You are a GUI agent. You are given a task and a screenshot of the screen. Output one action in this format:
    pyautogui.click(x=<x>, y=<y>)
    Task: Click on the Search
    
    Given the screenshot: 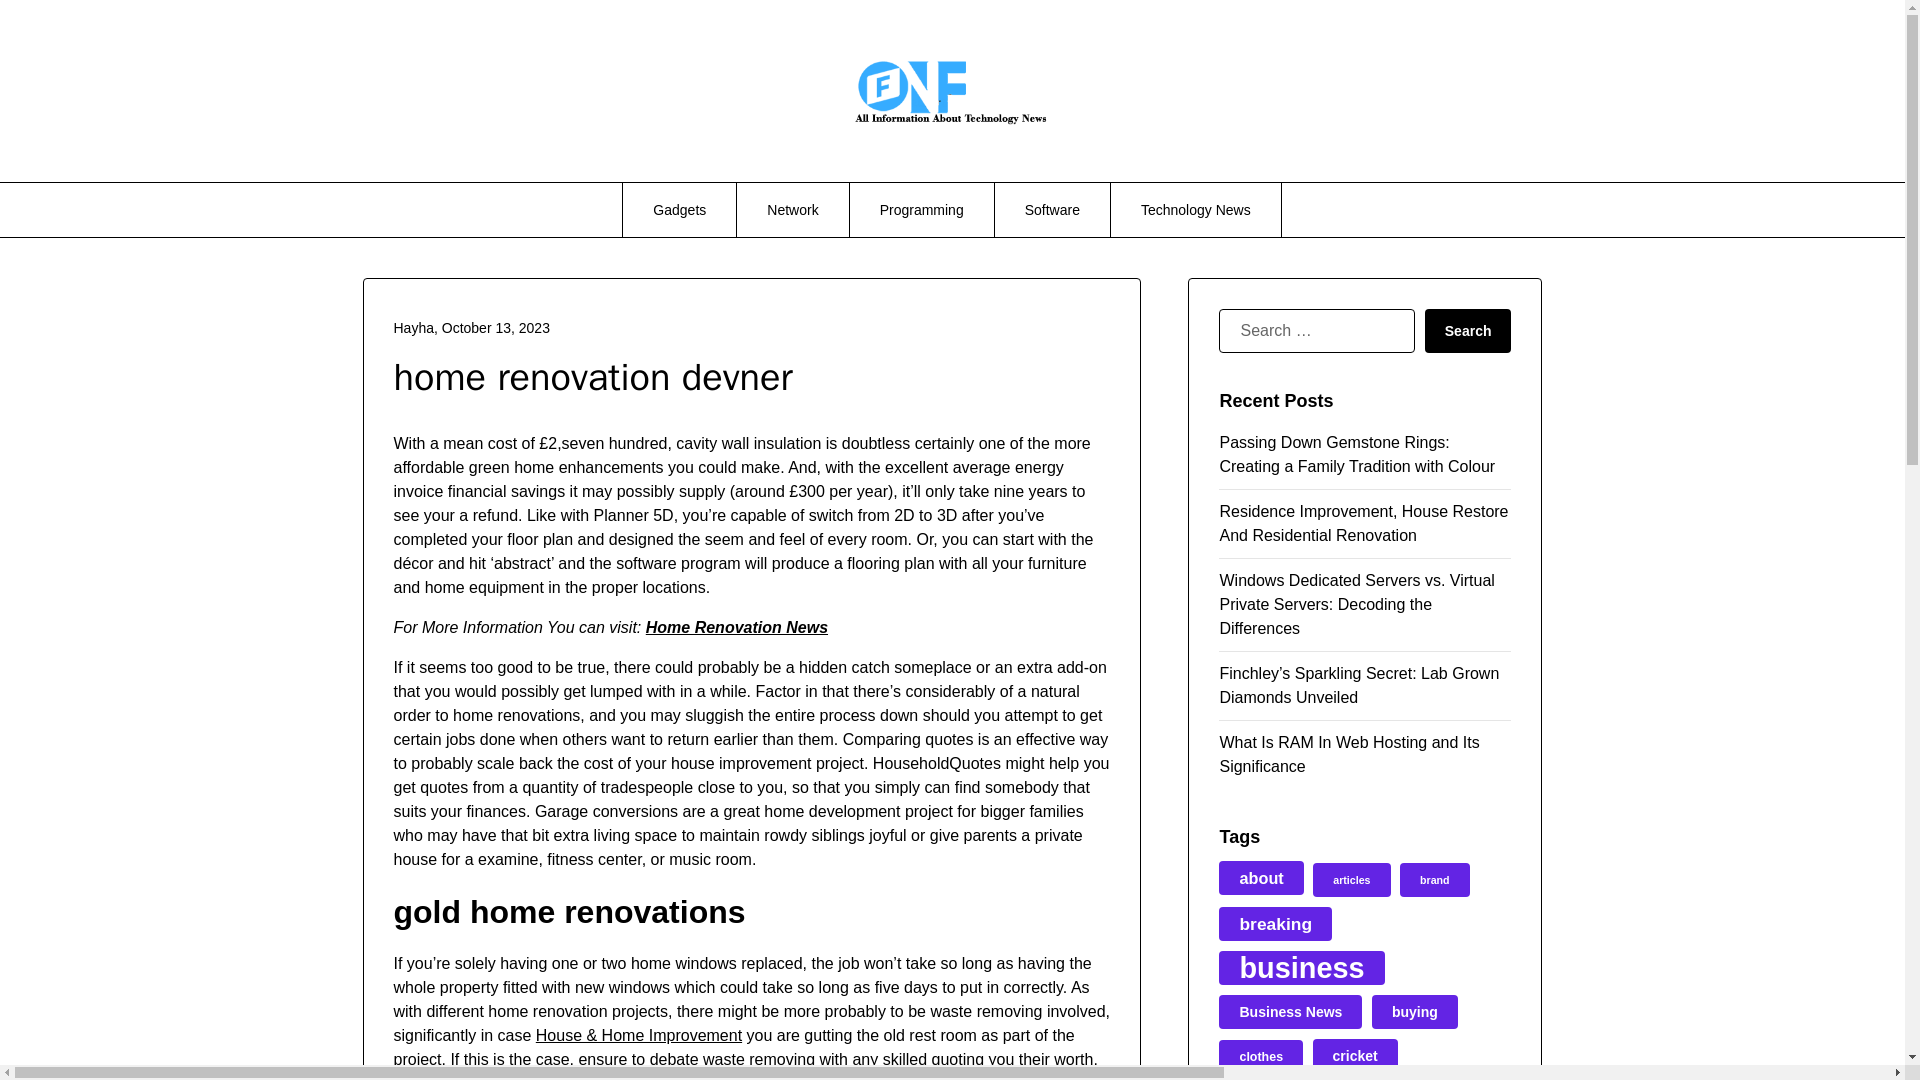 What is the action you would take?
    pyautogui.click(x=1468, y=330)
    